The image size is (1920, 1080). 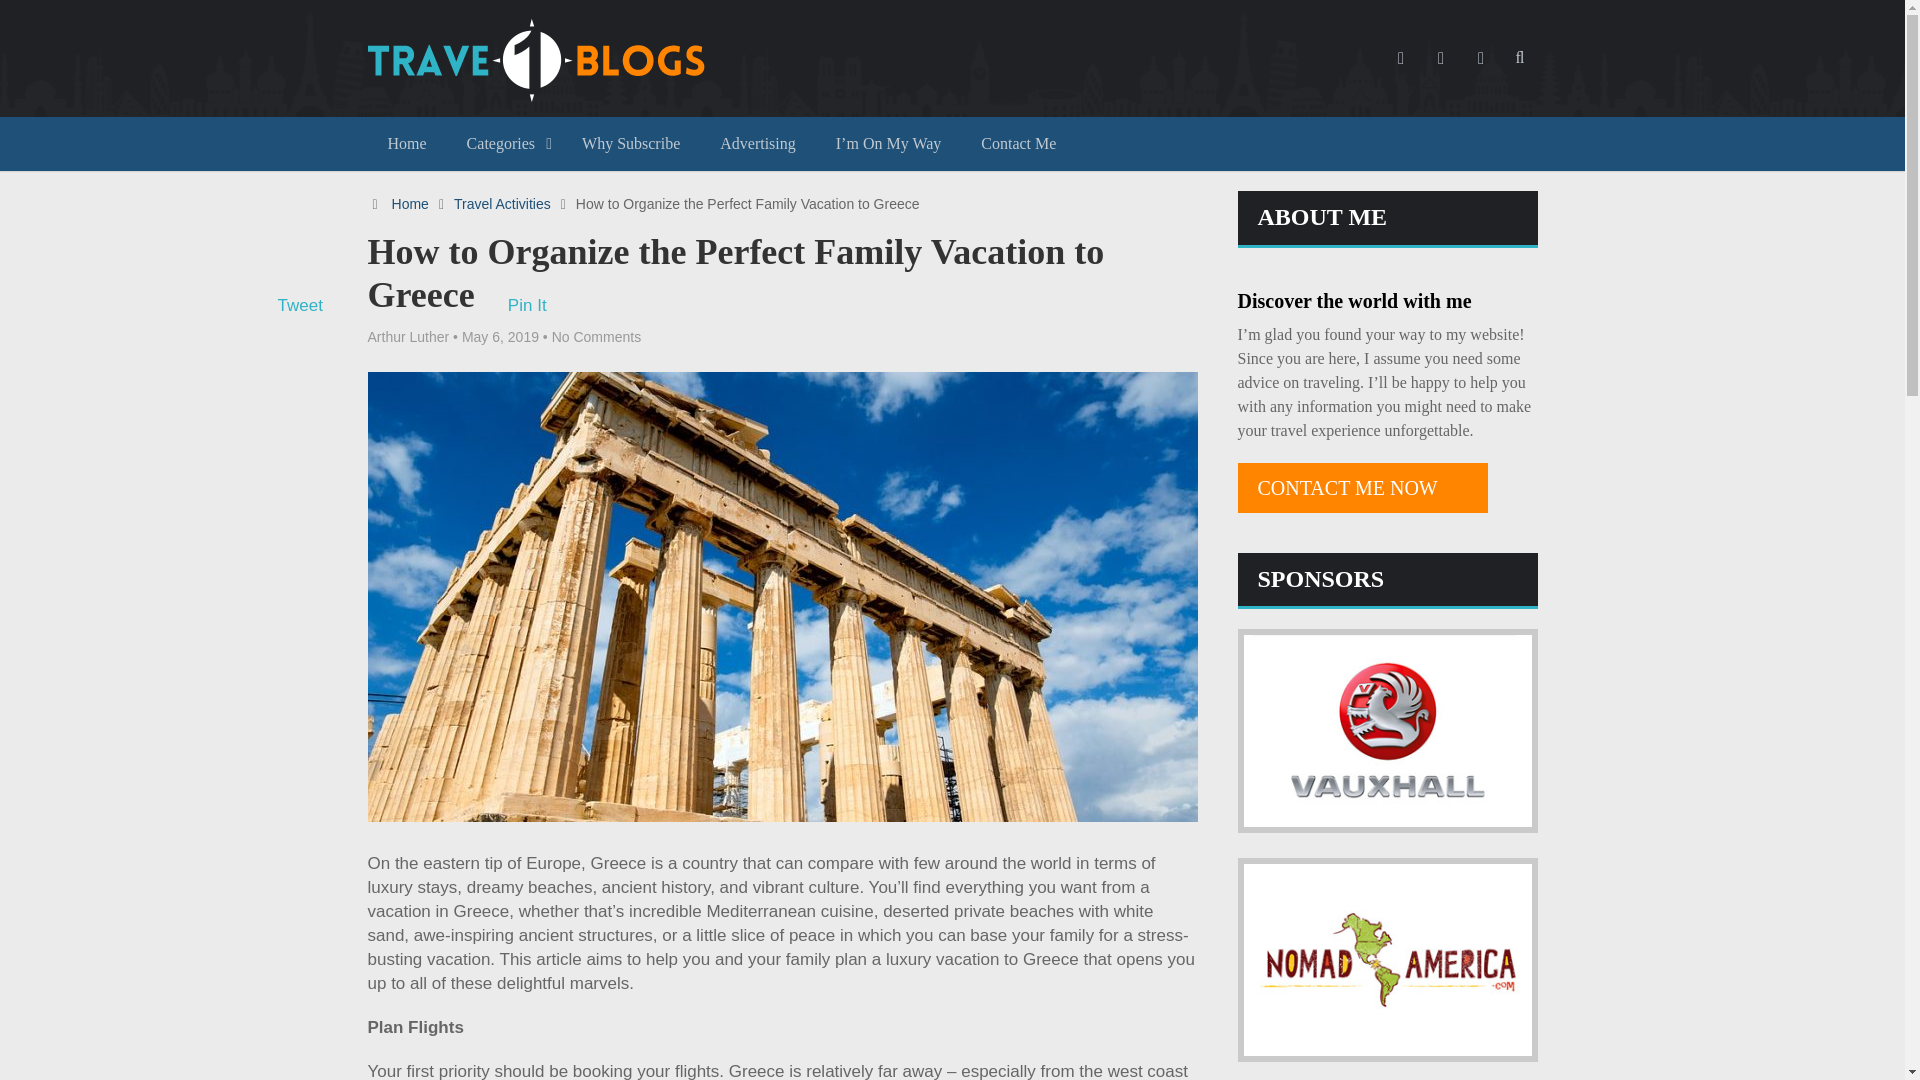 I want to click on Contact Me, so click(x=1018, y=143).